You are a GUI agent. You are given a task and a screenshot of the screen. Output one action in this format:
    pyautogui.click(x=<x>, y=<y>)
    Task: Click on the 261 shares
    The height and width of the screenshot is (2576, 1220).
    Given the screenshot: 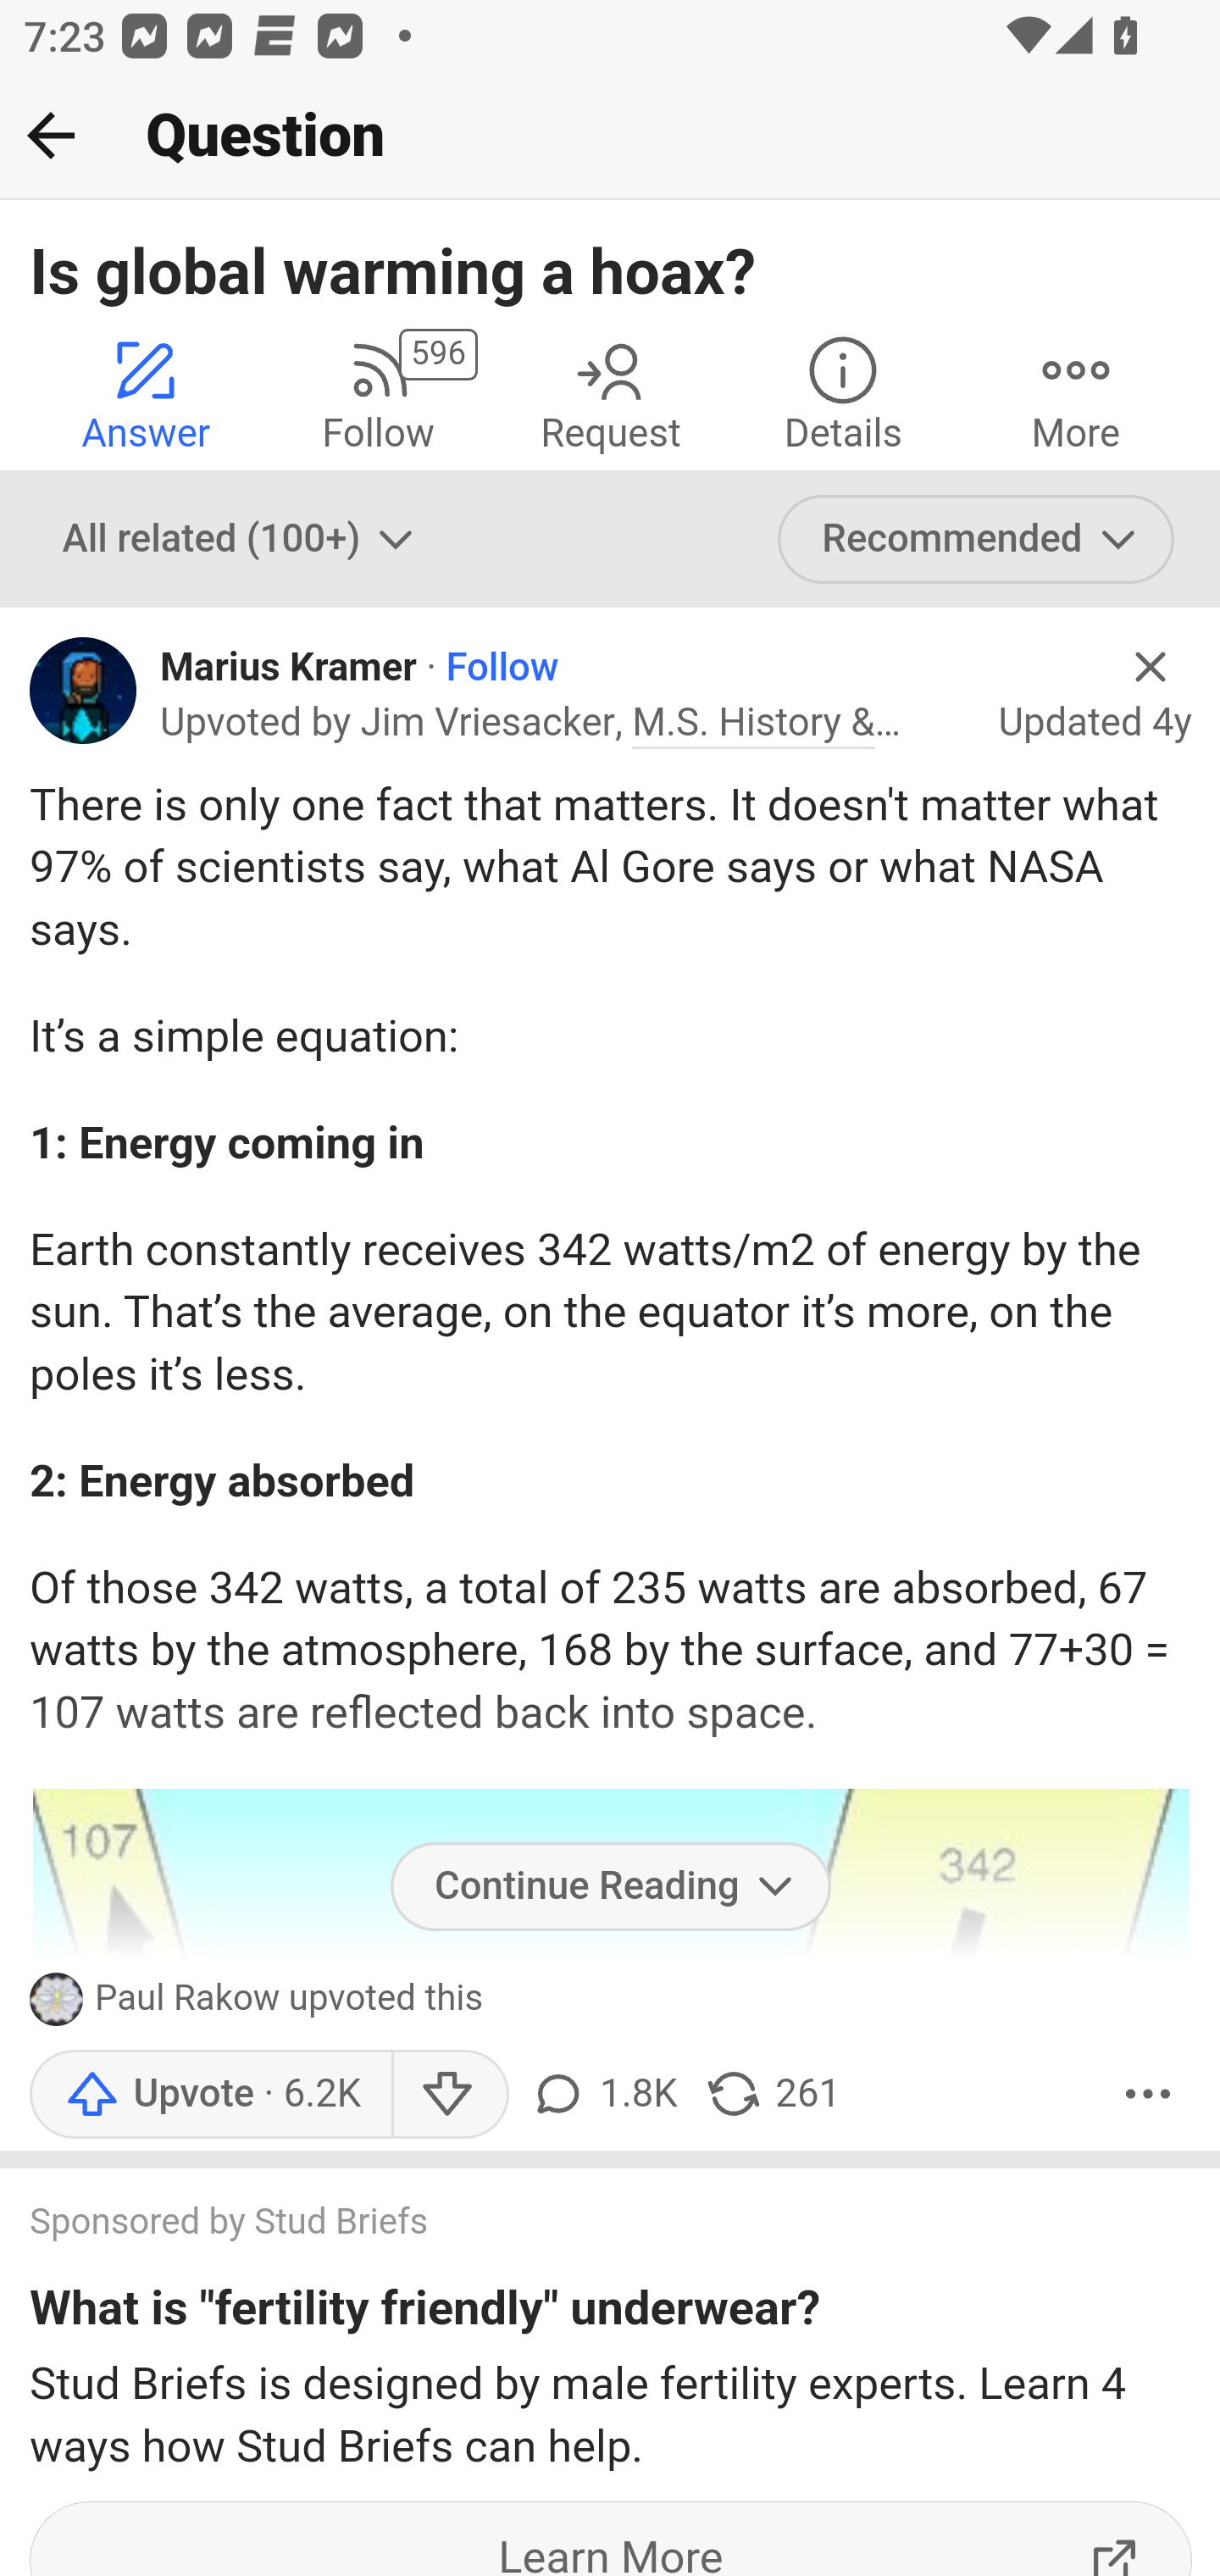 What is the action you would take?
    pyautogui.click(x=771, y=2094)
    